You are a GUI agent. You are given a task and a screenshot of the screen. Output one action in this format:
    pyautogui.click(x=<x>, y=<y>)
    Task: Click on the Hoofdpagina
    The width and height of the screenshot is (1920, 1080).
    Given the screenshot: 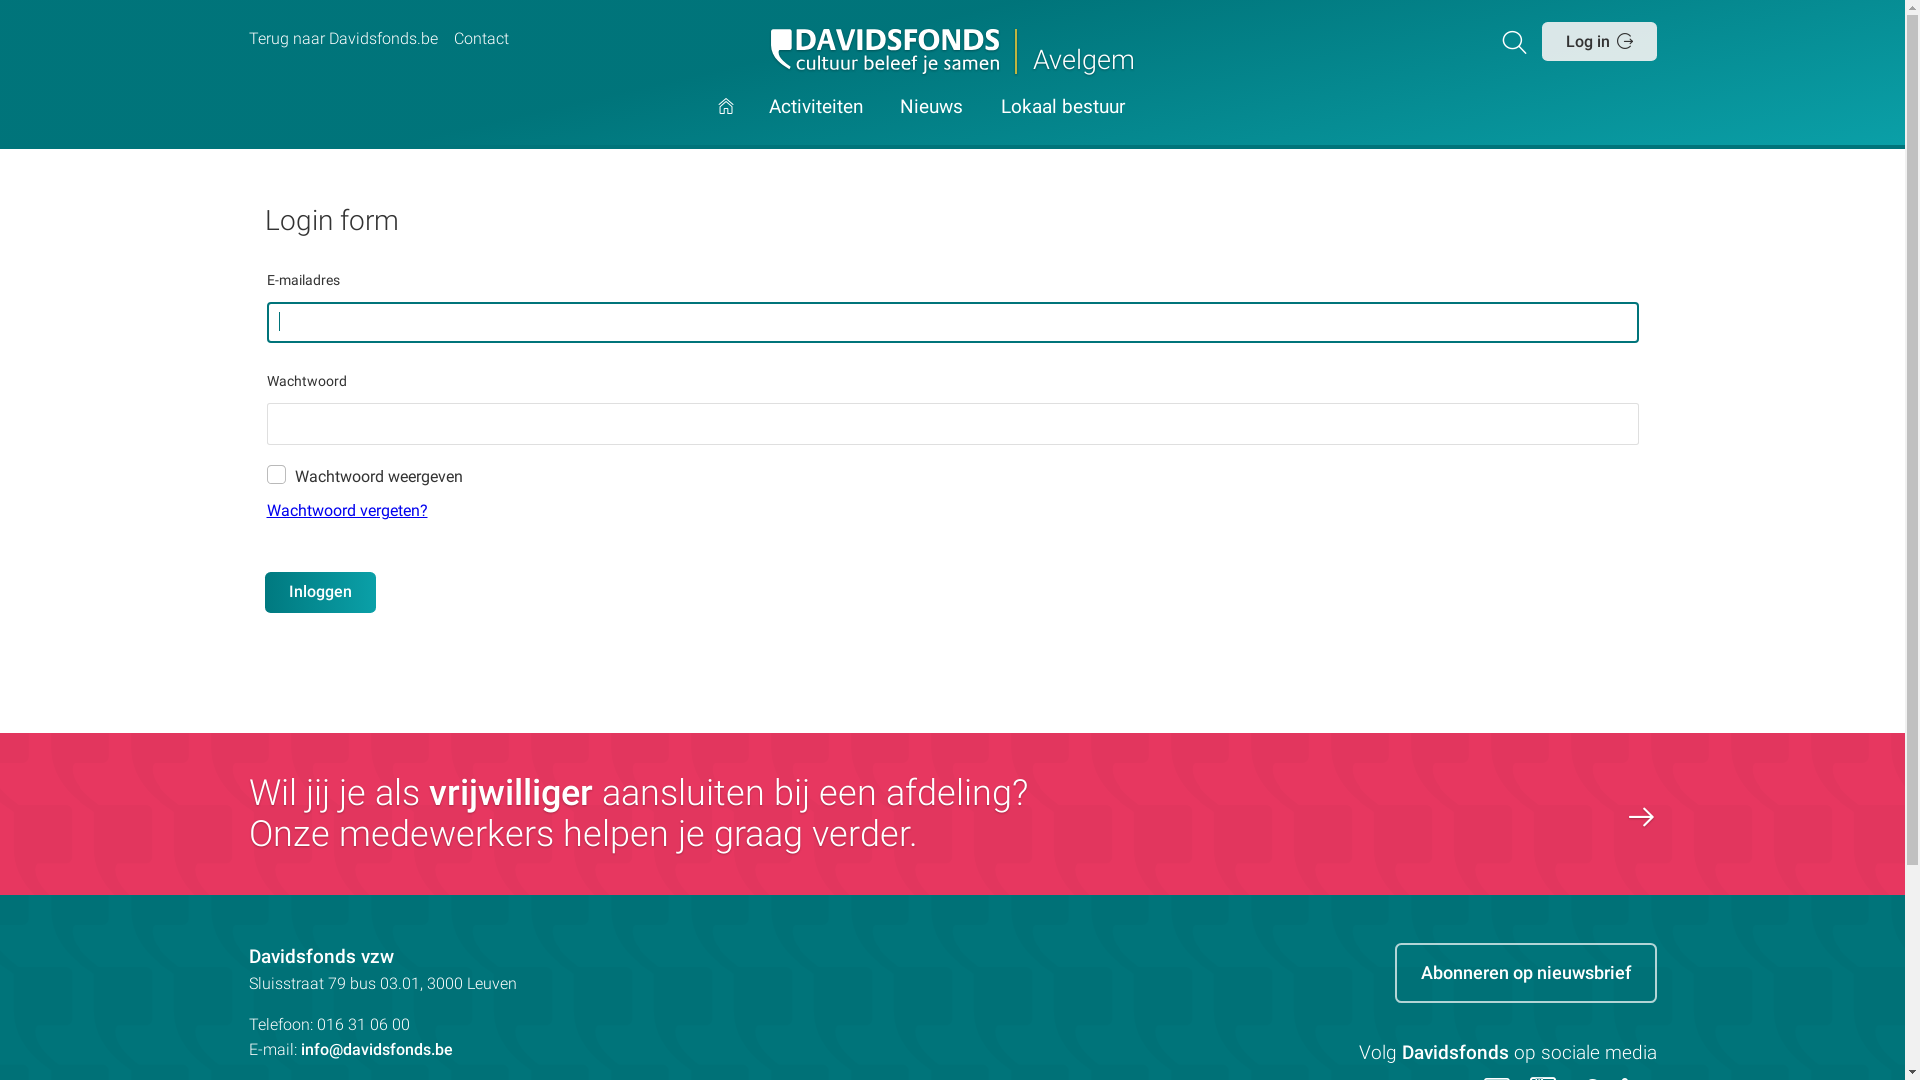 What is the action you would take?
    pyautogui.click(x=726, y=124)
    